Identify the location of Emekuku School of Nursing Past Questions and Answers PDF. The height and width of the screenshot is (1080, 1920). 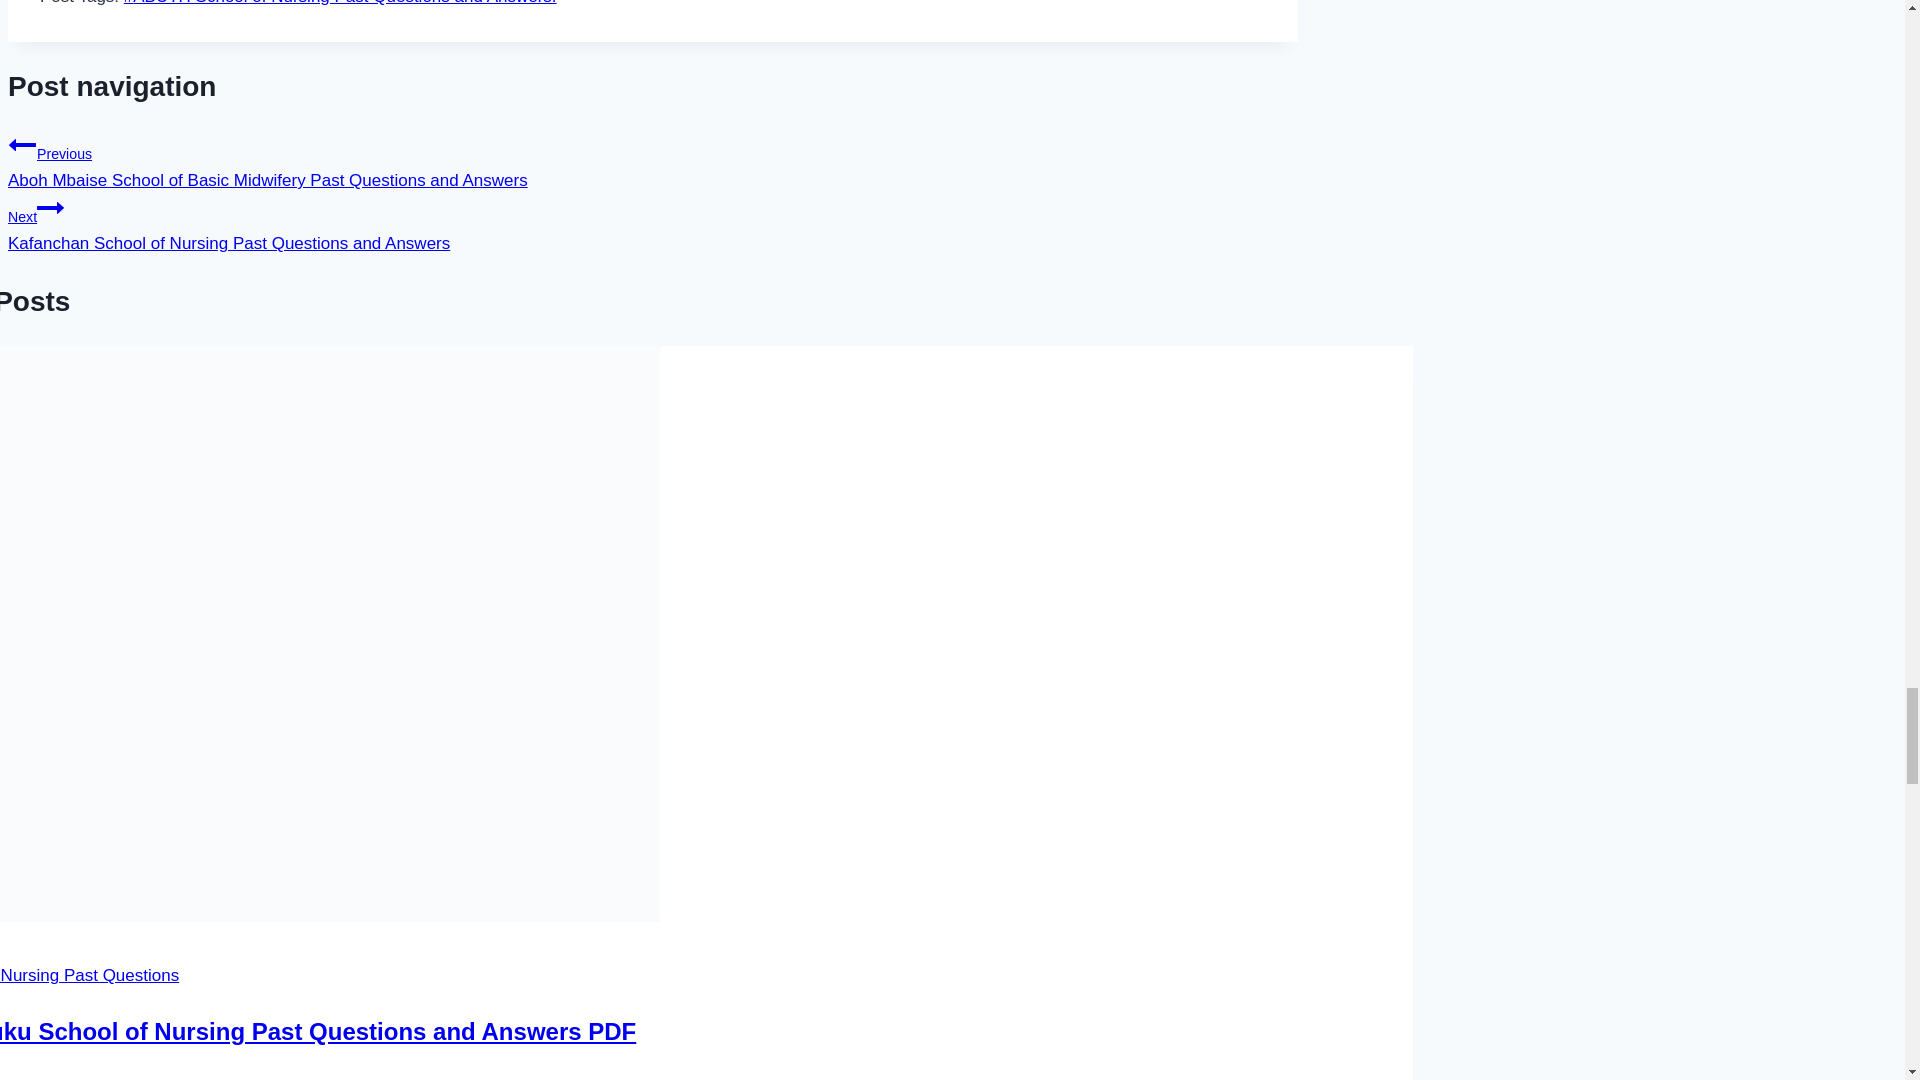
(318, 1032).